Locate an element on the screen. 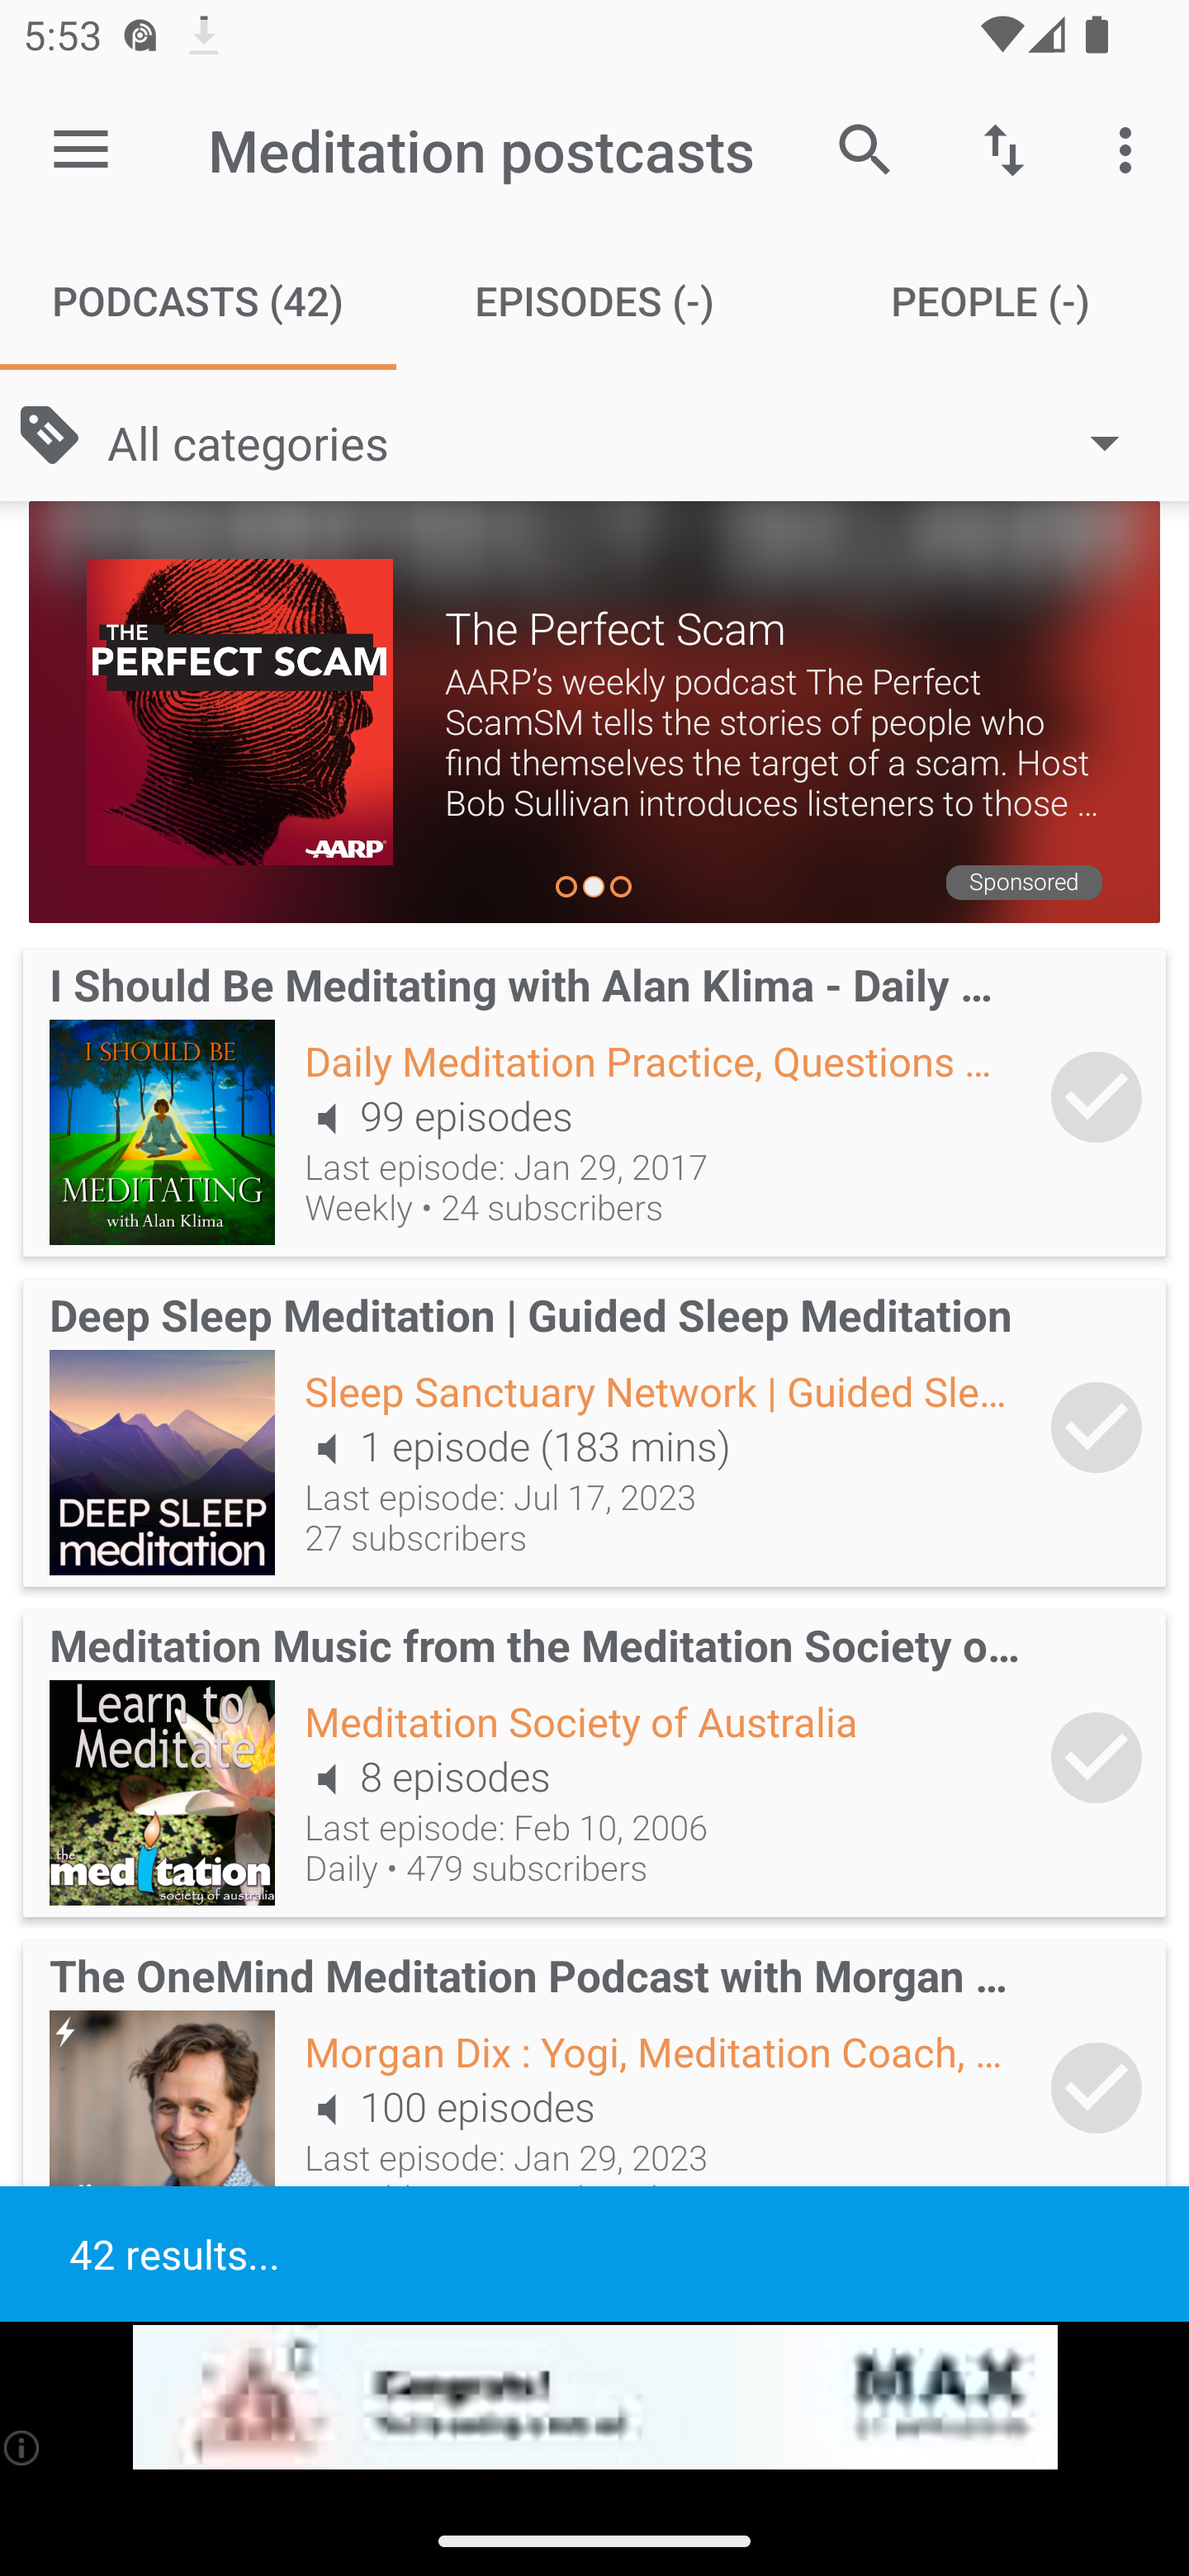  Open navigation sidebar is located at coordinates (81, 150).